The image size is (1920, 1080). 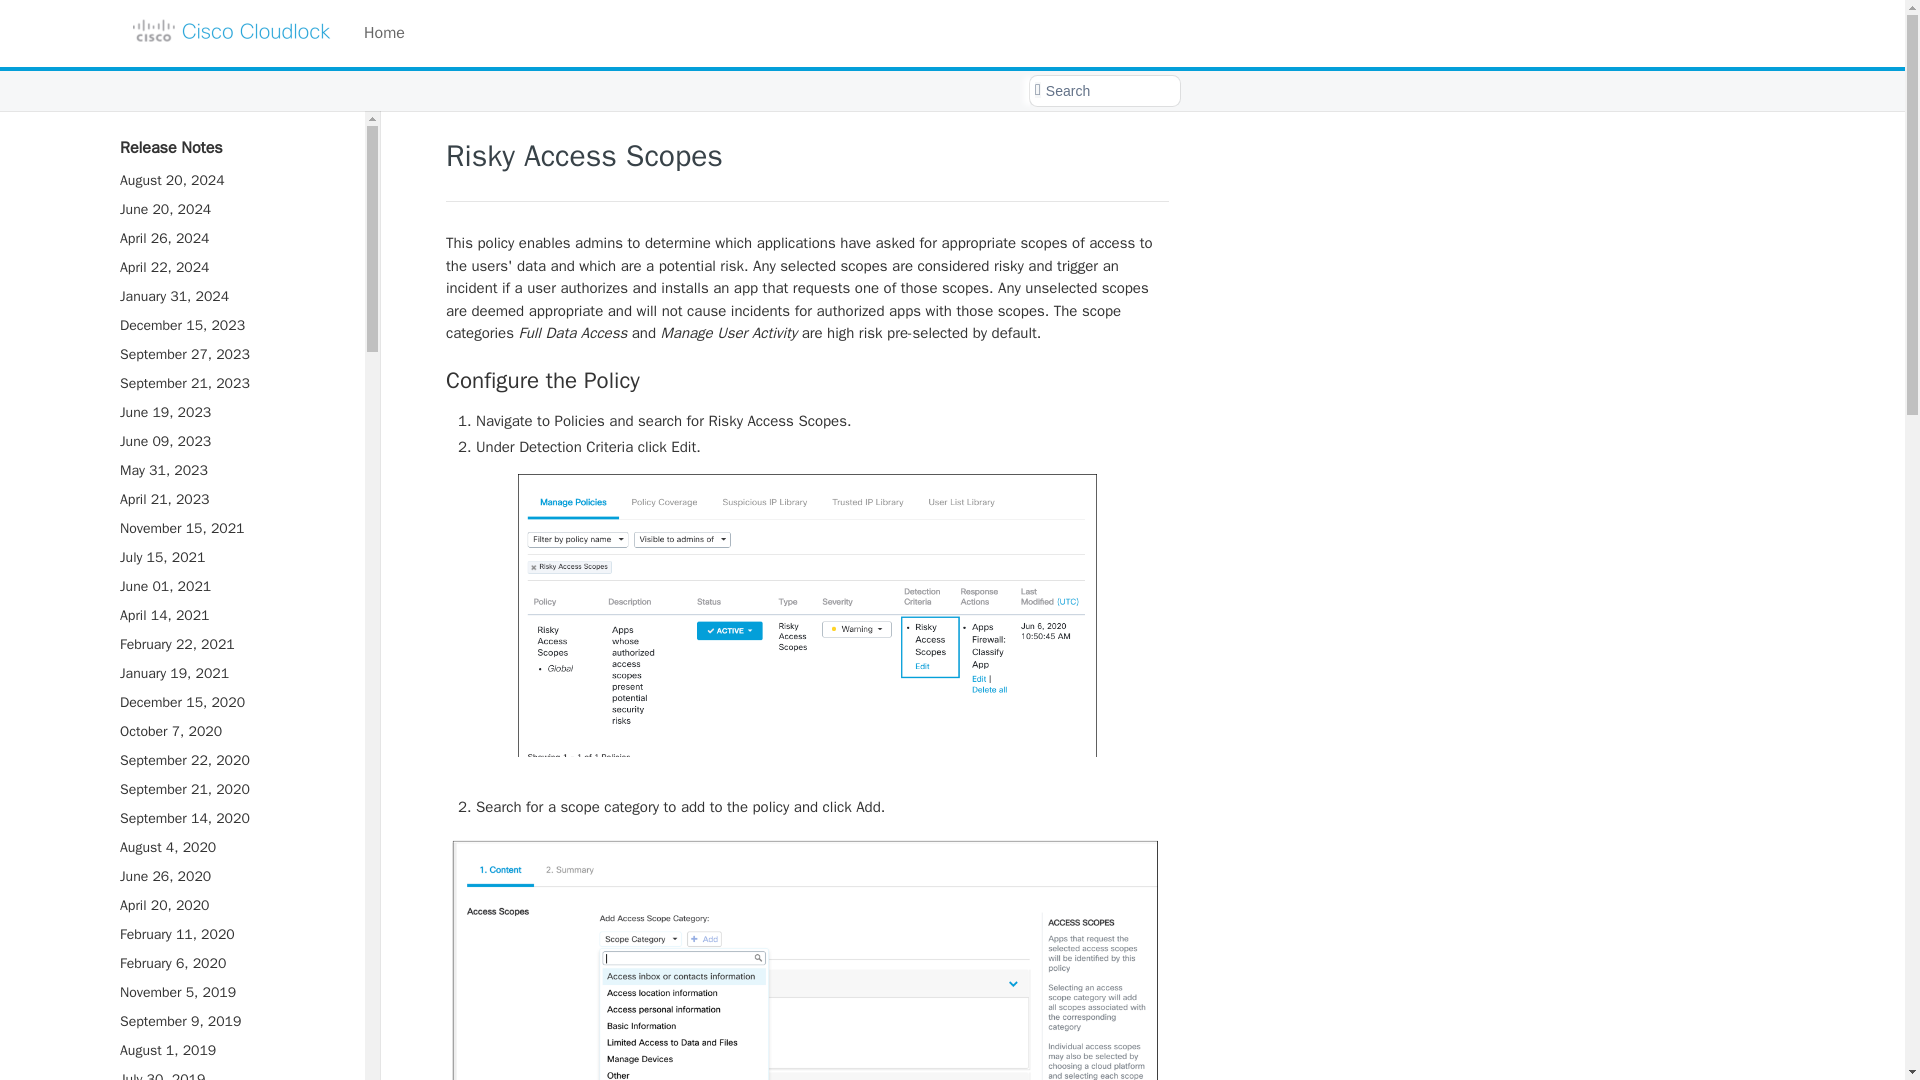 I want to click on February 6, 2020, so click(x=232, y=964).